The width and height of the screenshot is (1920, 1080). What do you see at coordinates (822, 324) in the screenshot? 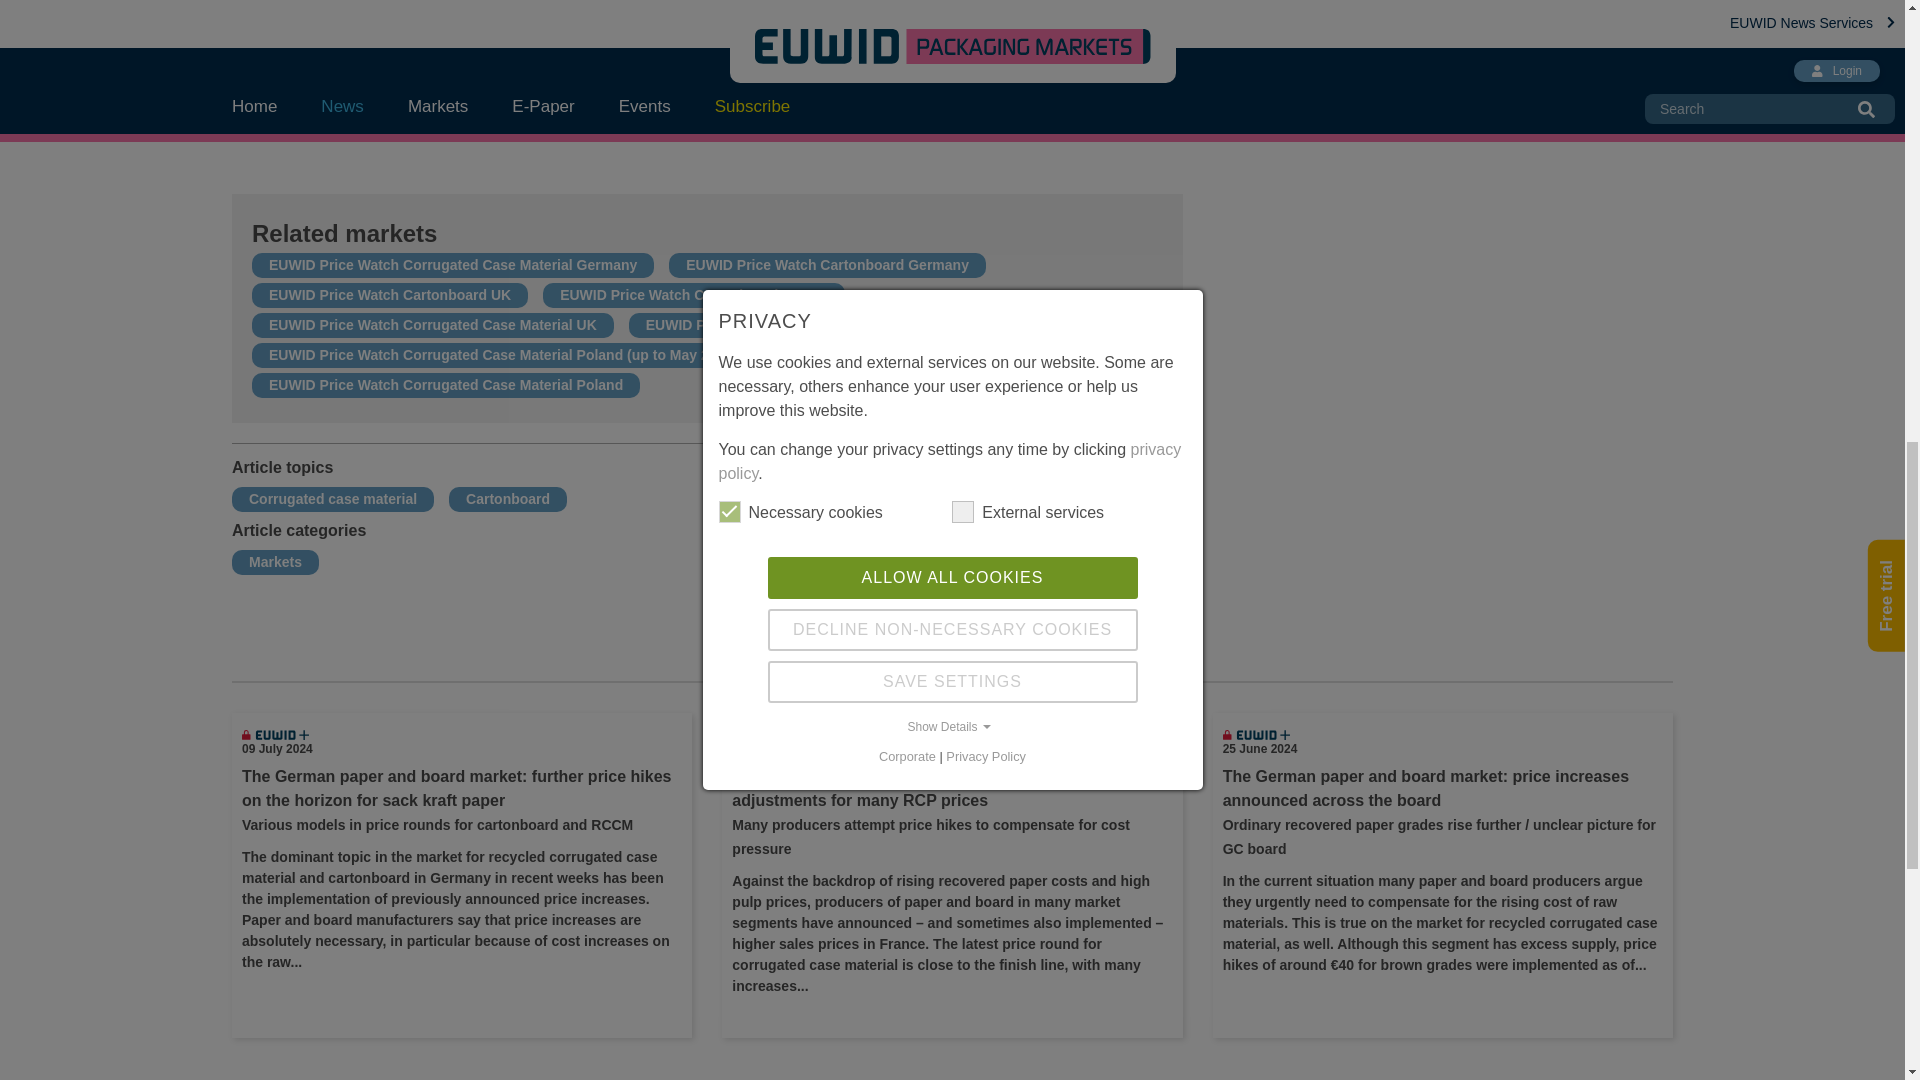
I see `EUWID Price Watch Corrugated Case Material France` at bounding box center [822, 324].